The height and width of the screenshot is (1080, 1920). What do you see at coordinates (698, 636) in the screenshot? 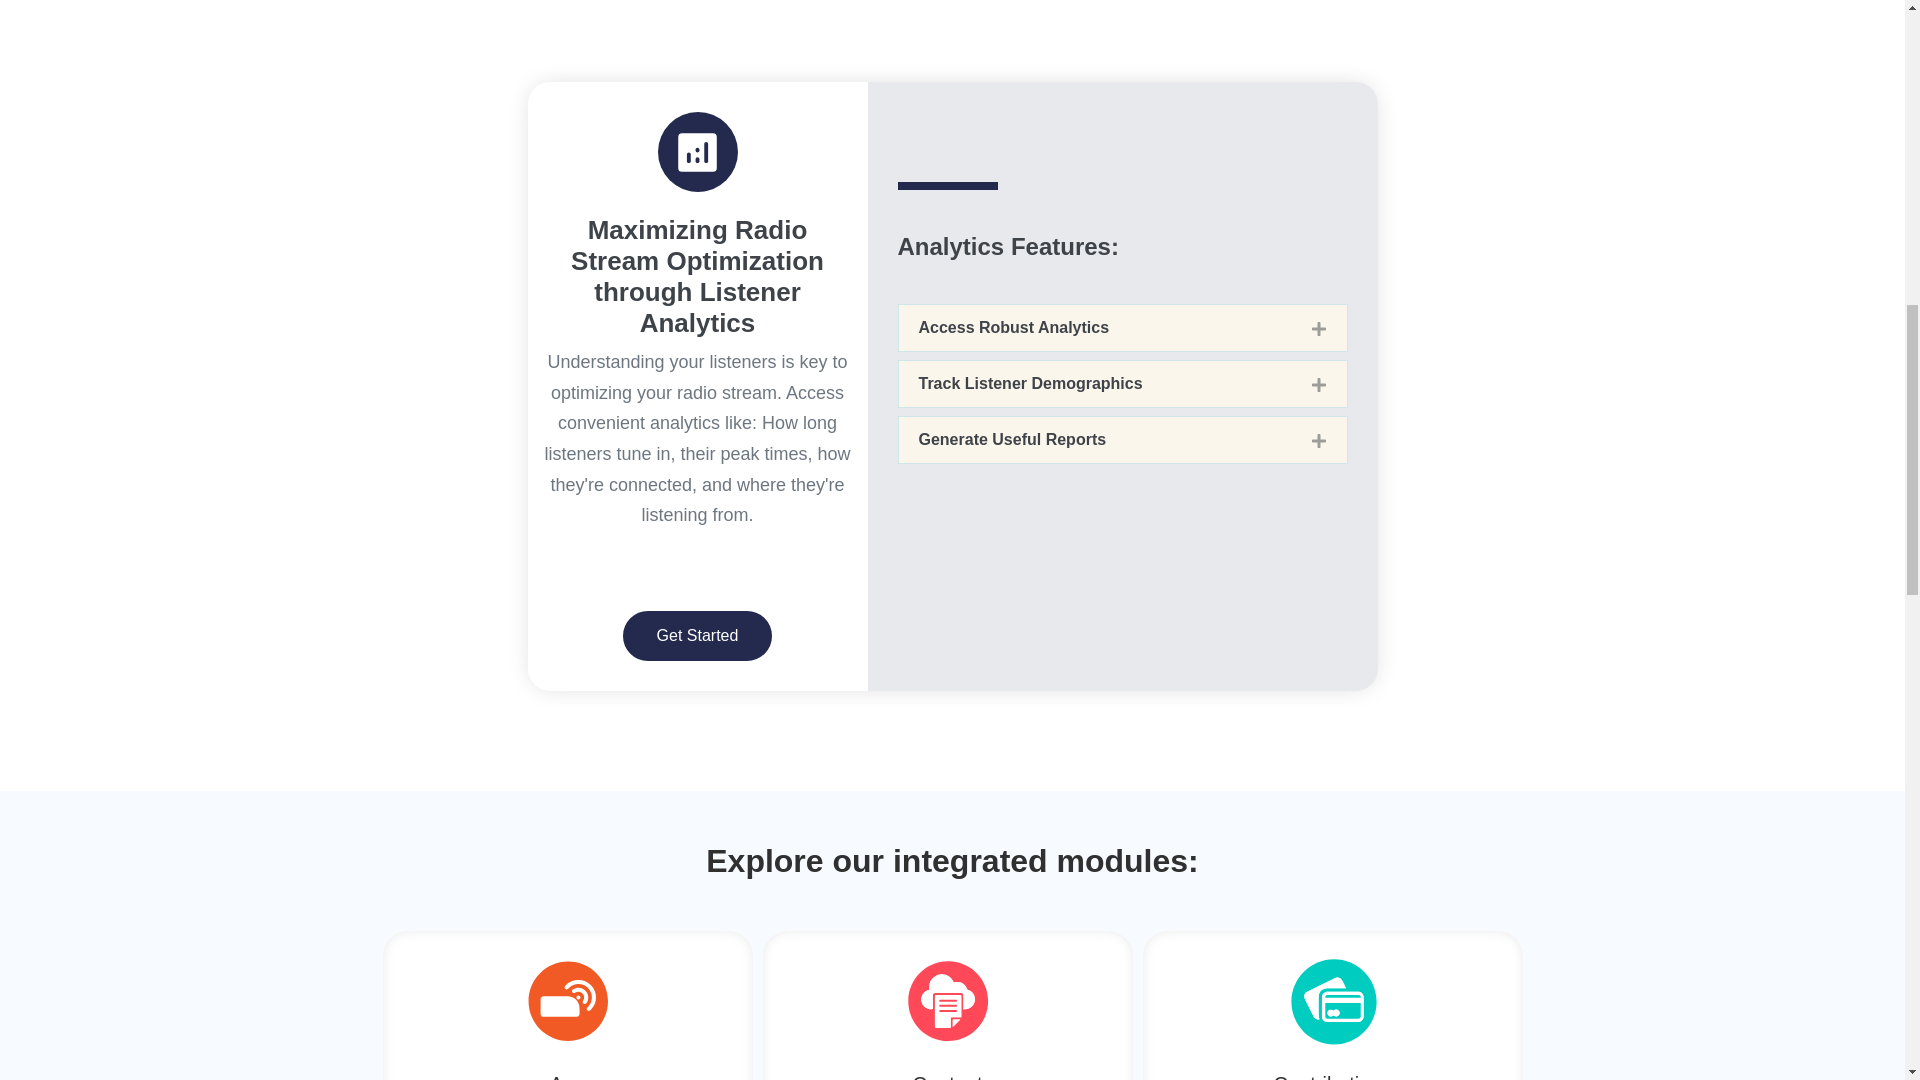
I see `Get Started` at bounding box center [698, 636].